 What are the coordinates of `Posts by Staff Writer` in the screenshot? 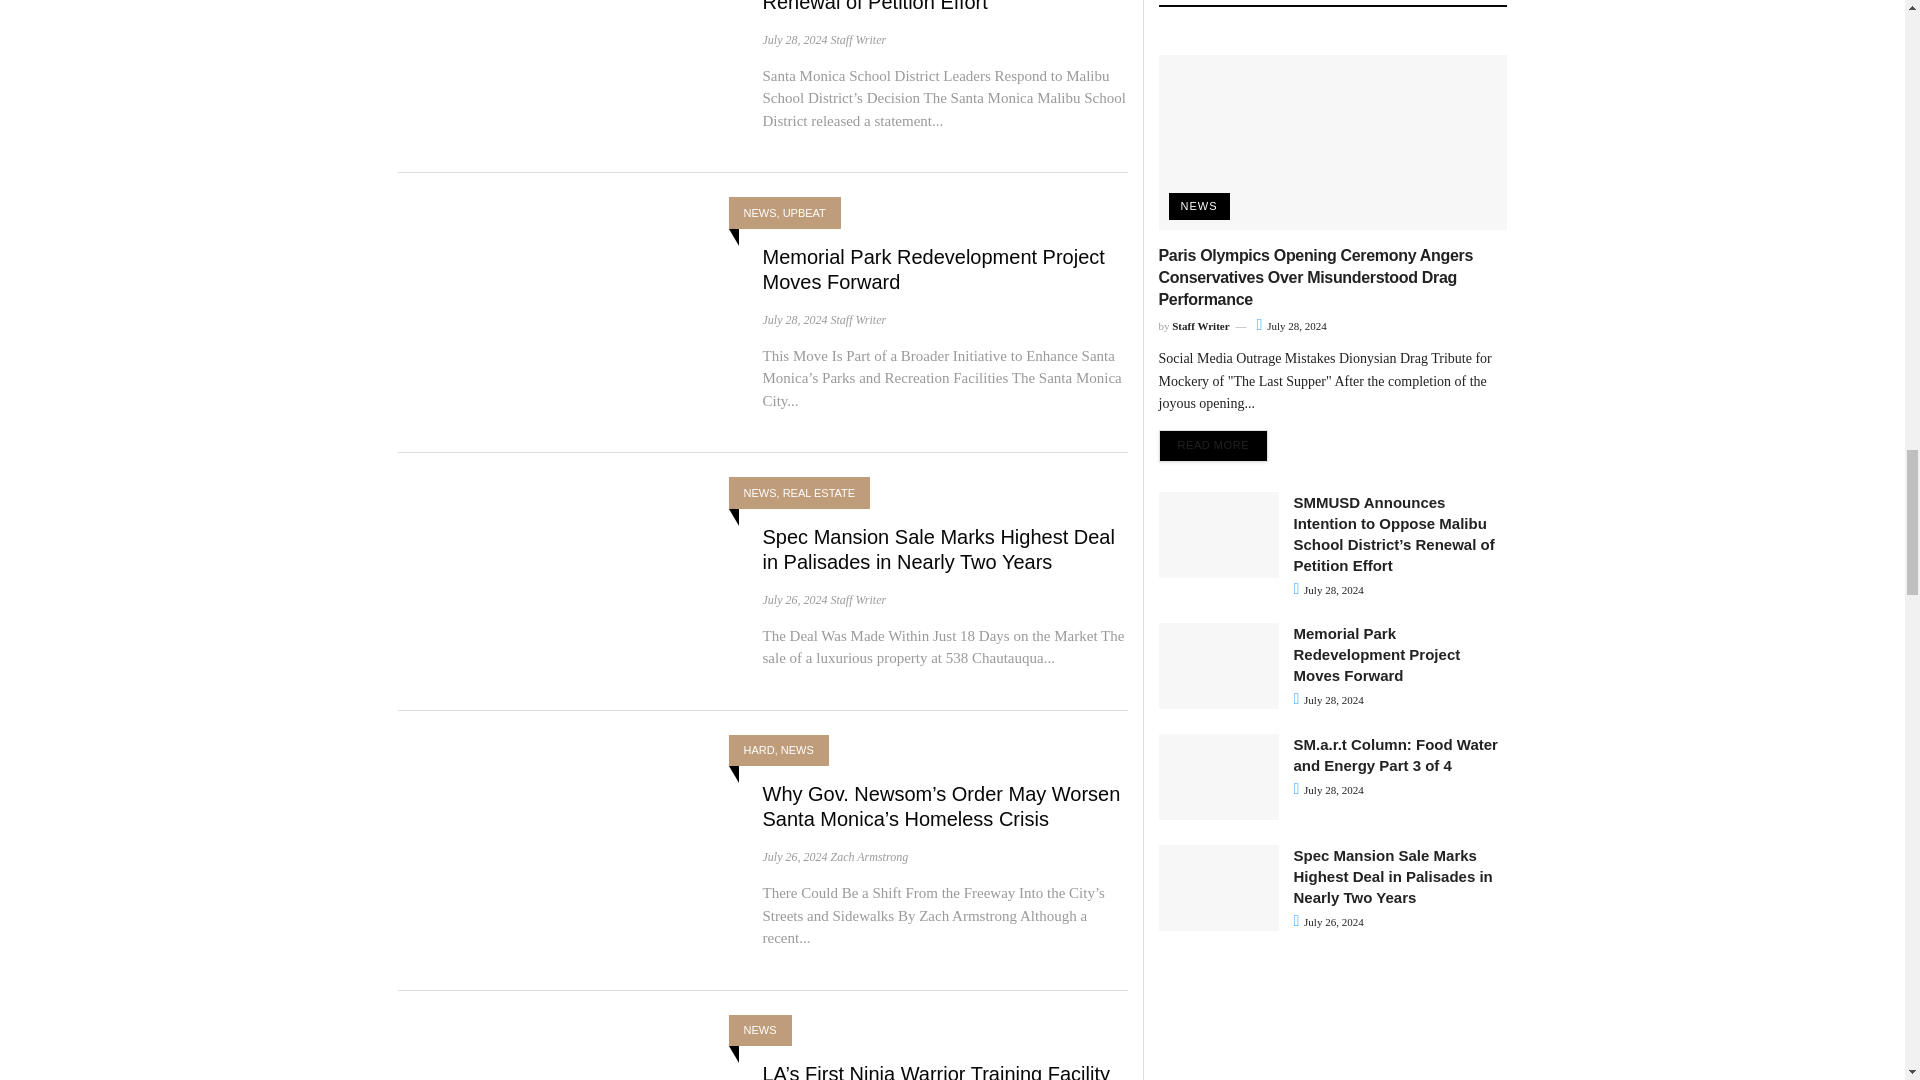 It's located at (857, 319).